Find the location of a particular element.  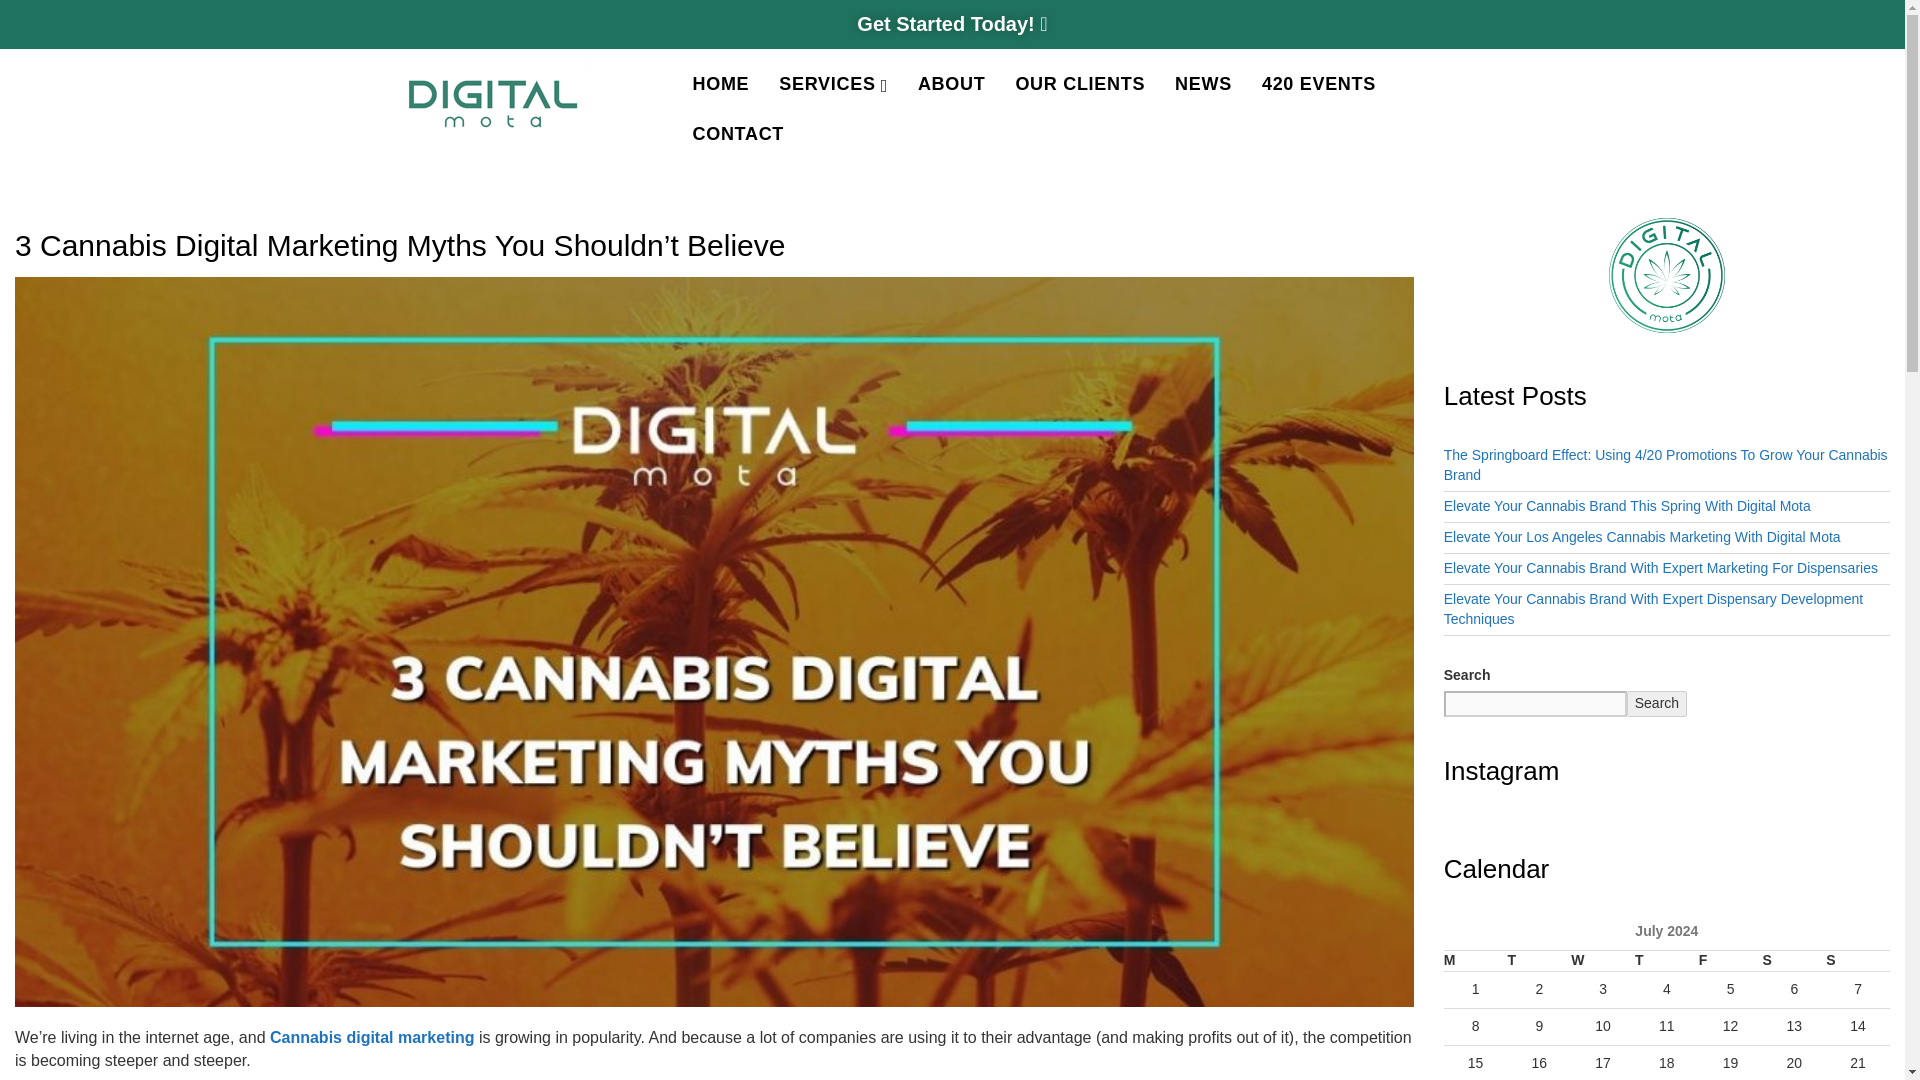

HOME is located at coordinates (720, 84).